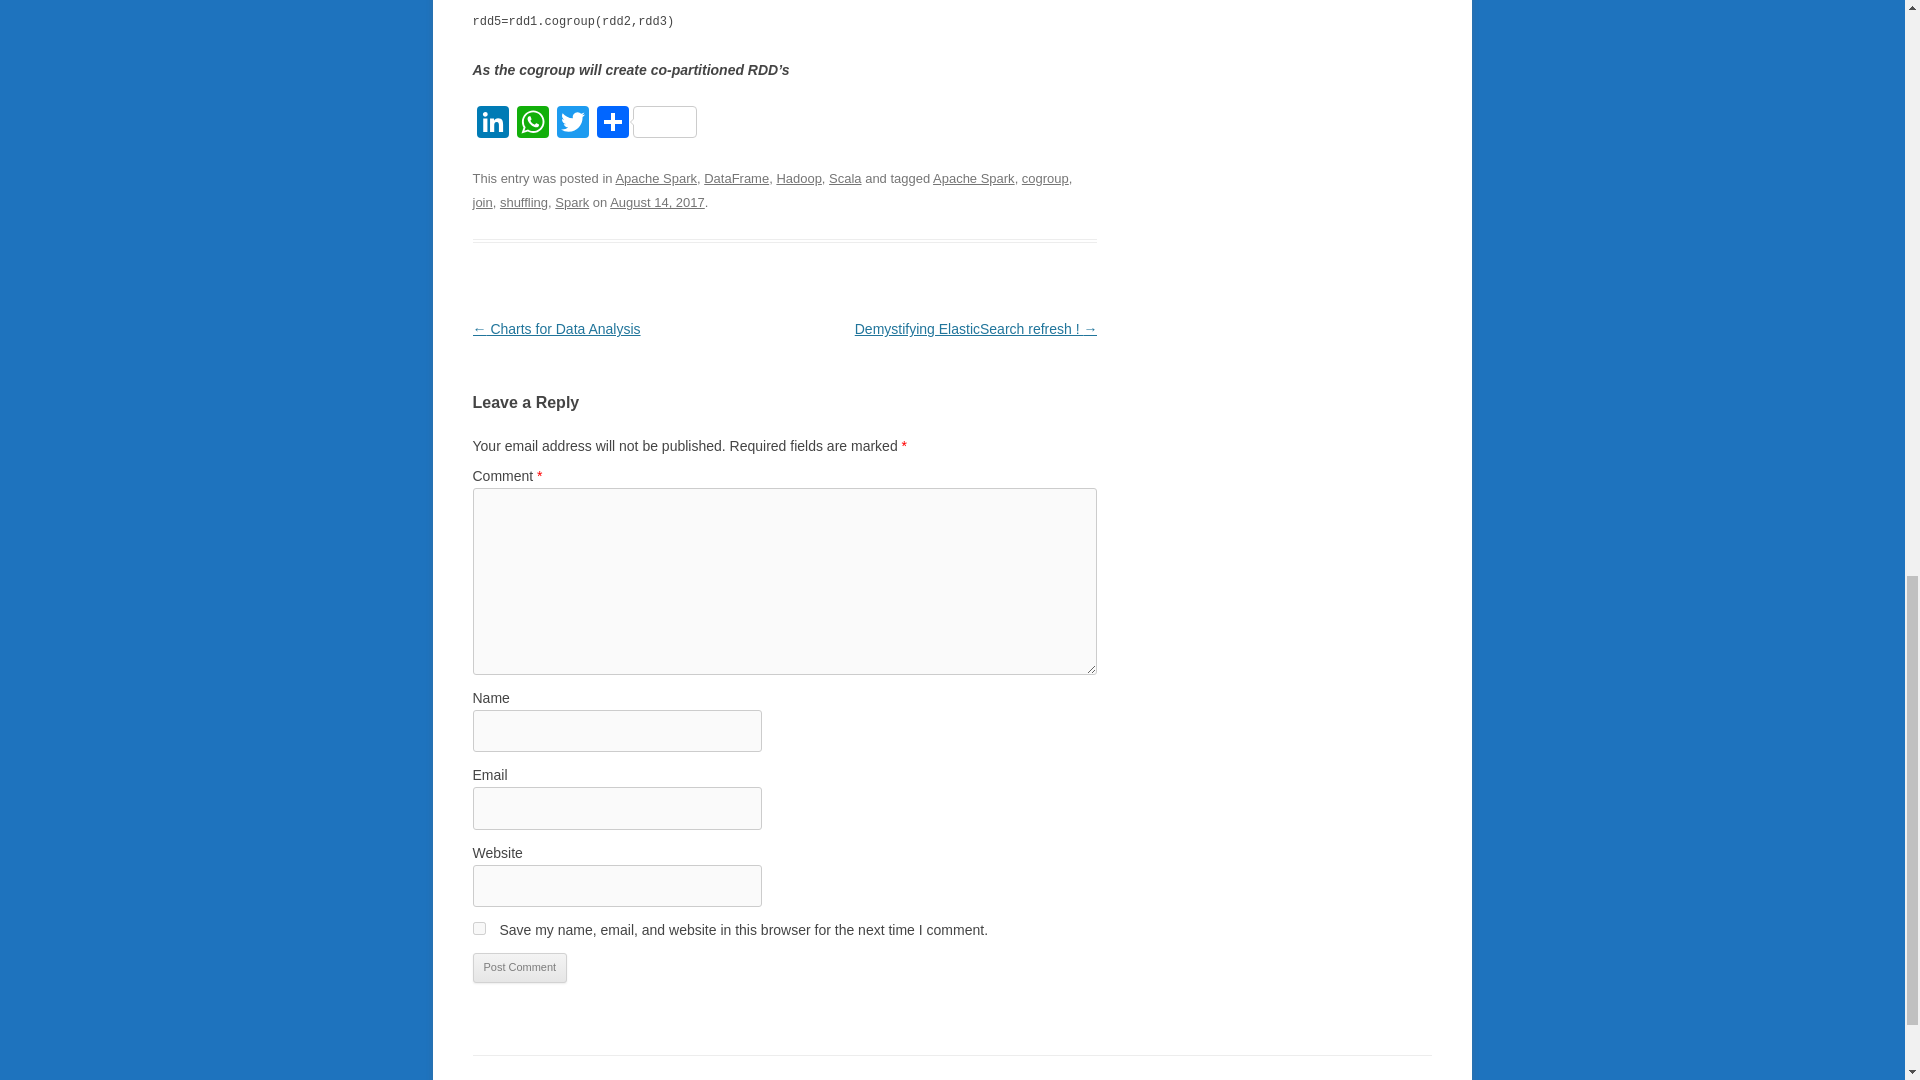 Image resolution: width=1920 pixels, height=1080 pixels. I want to click on join, so click(482, 202).